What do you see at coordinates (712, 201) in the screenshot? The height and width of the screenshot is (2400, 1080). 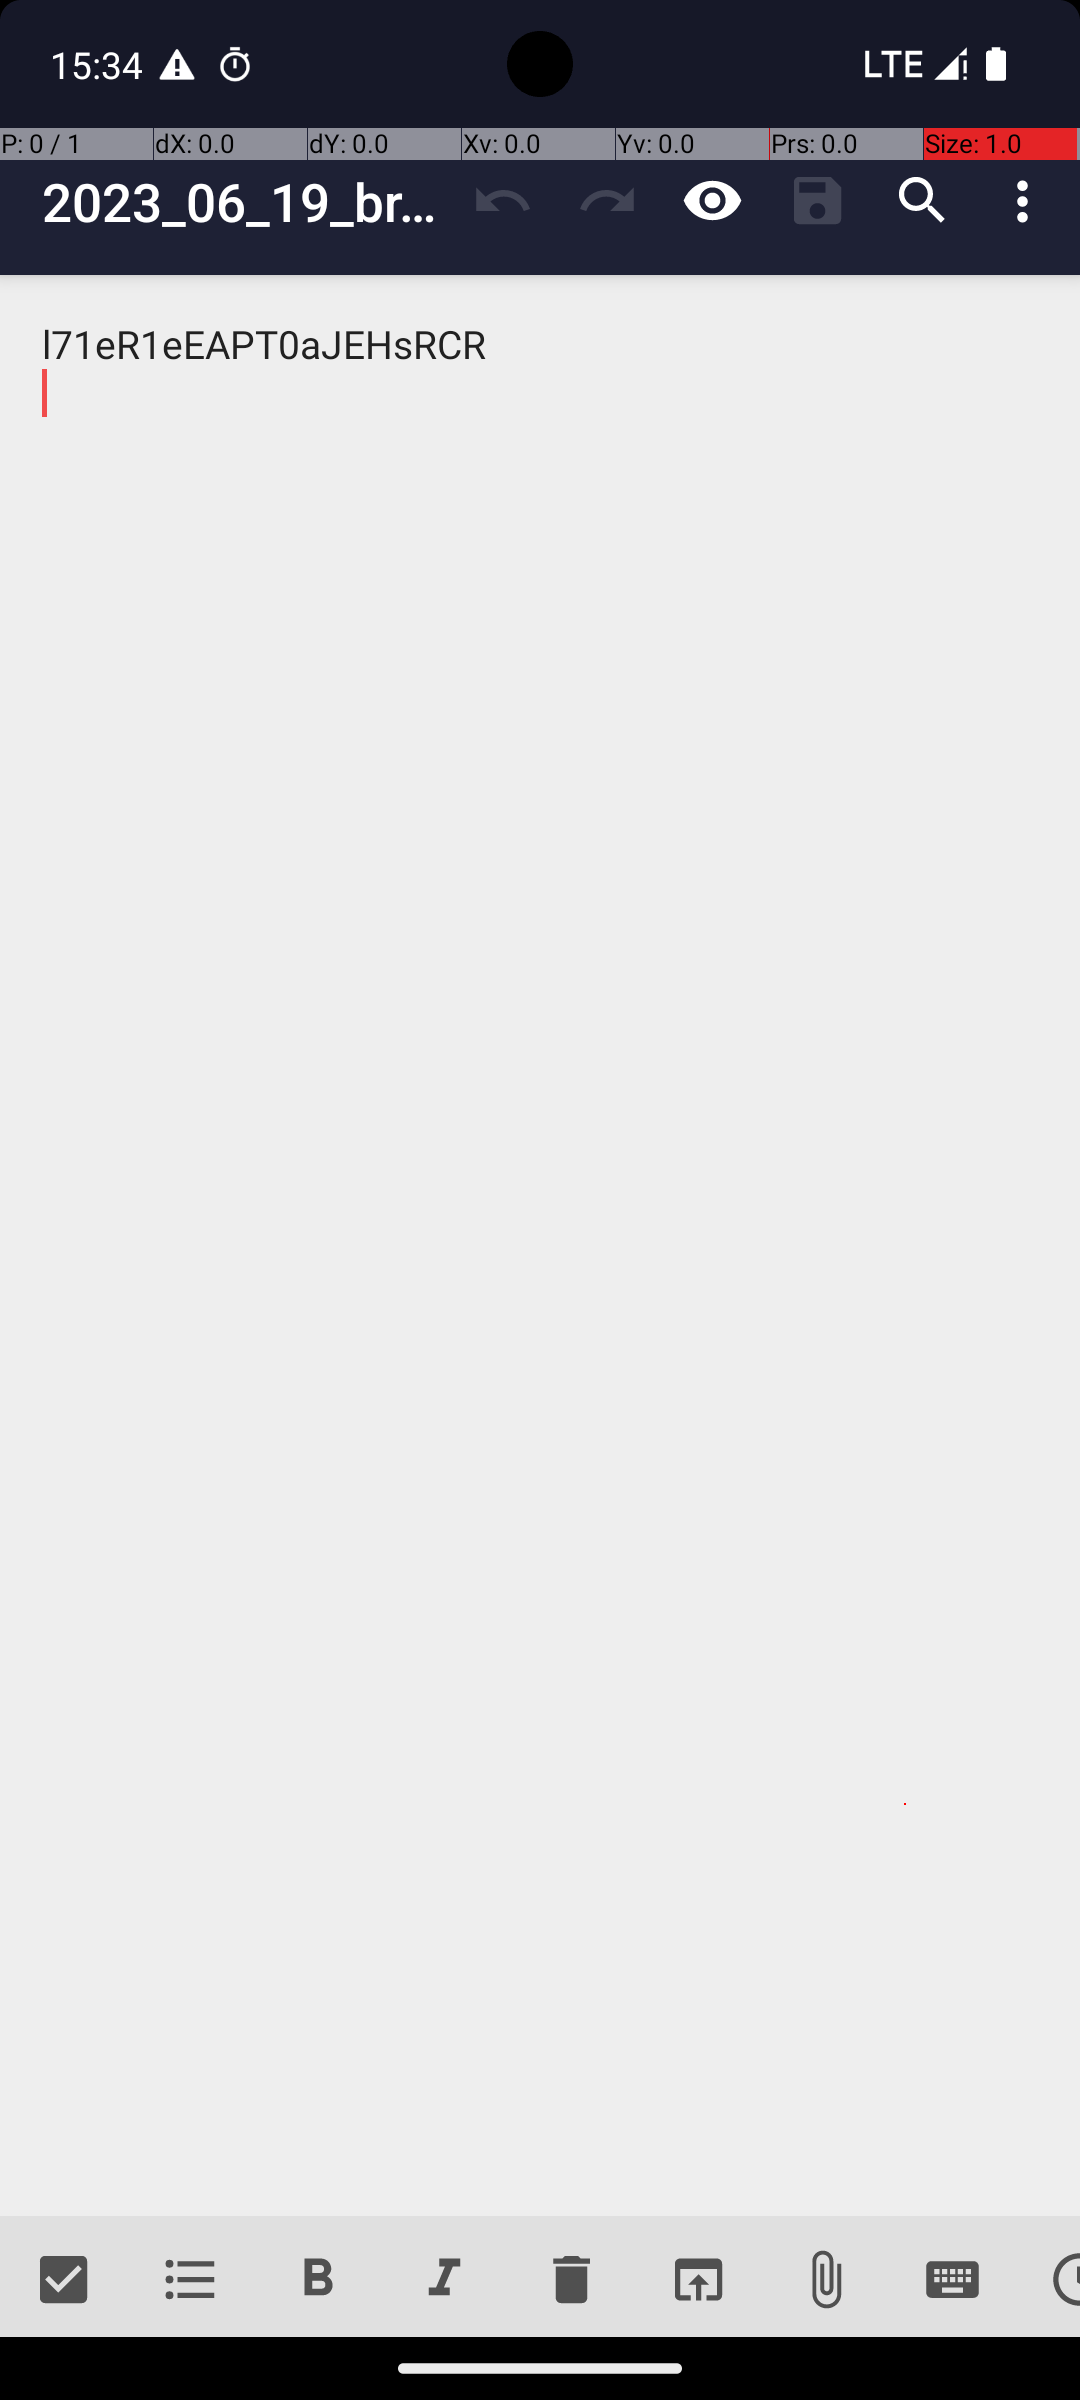 I see `View mode` at bounding box center [712, 201].